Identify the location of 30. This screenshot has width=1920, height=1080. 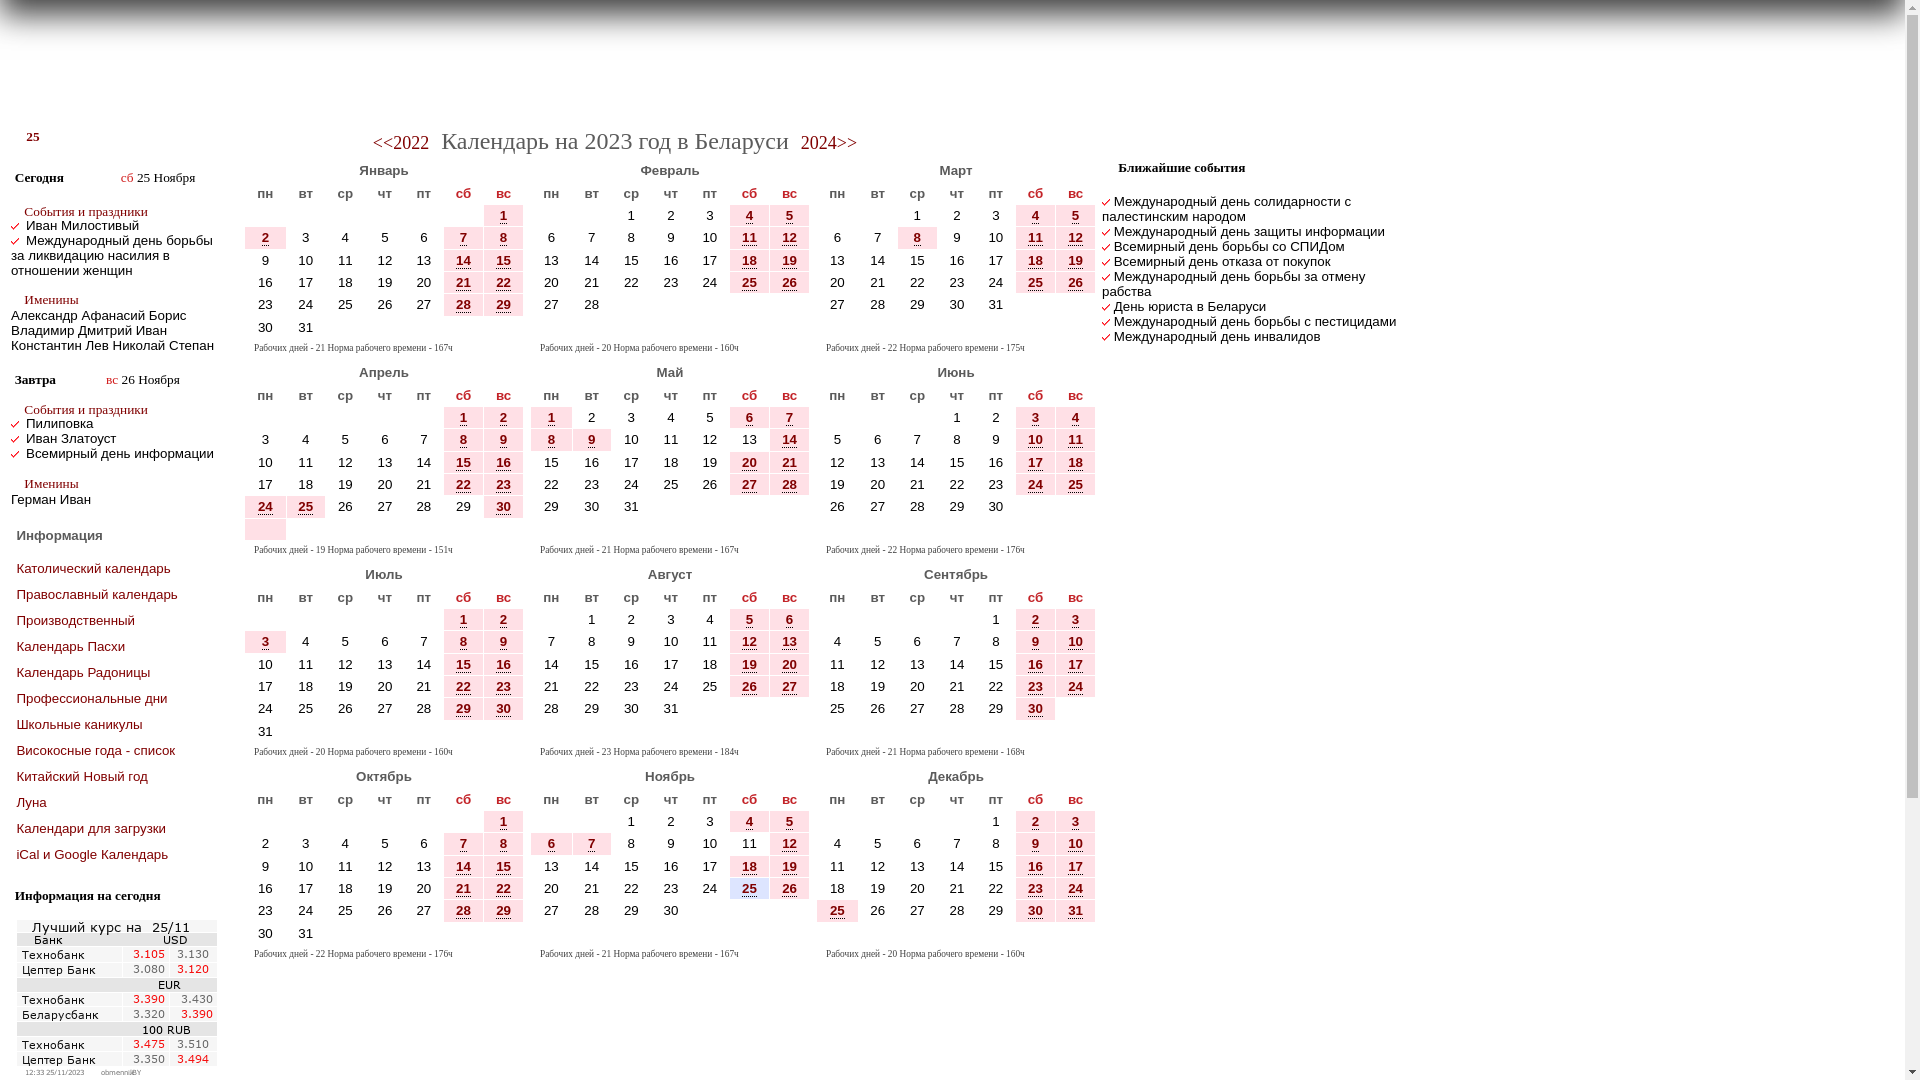
(504, 709).